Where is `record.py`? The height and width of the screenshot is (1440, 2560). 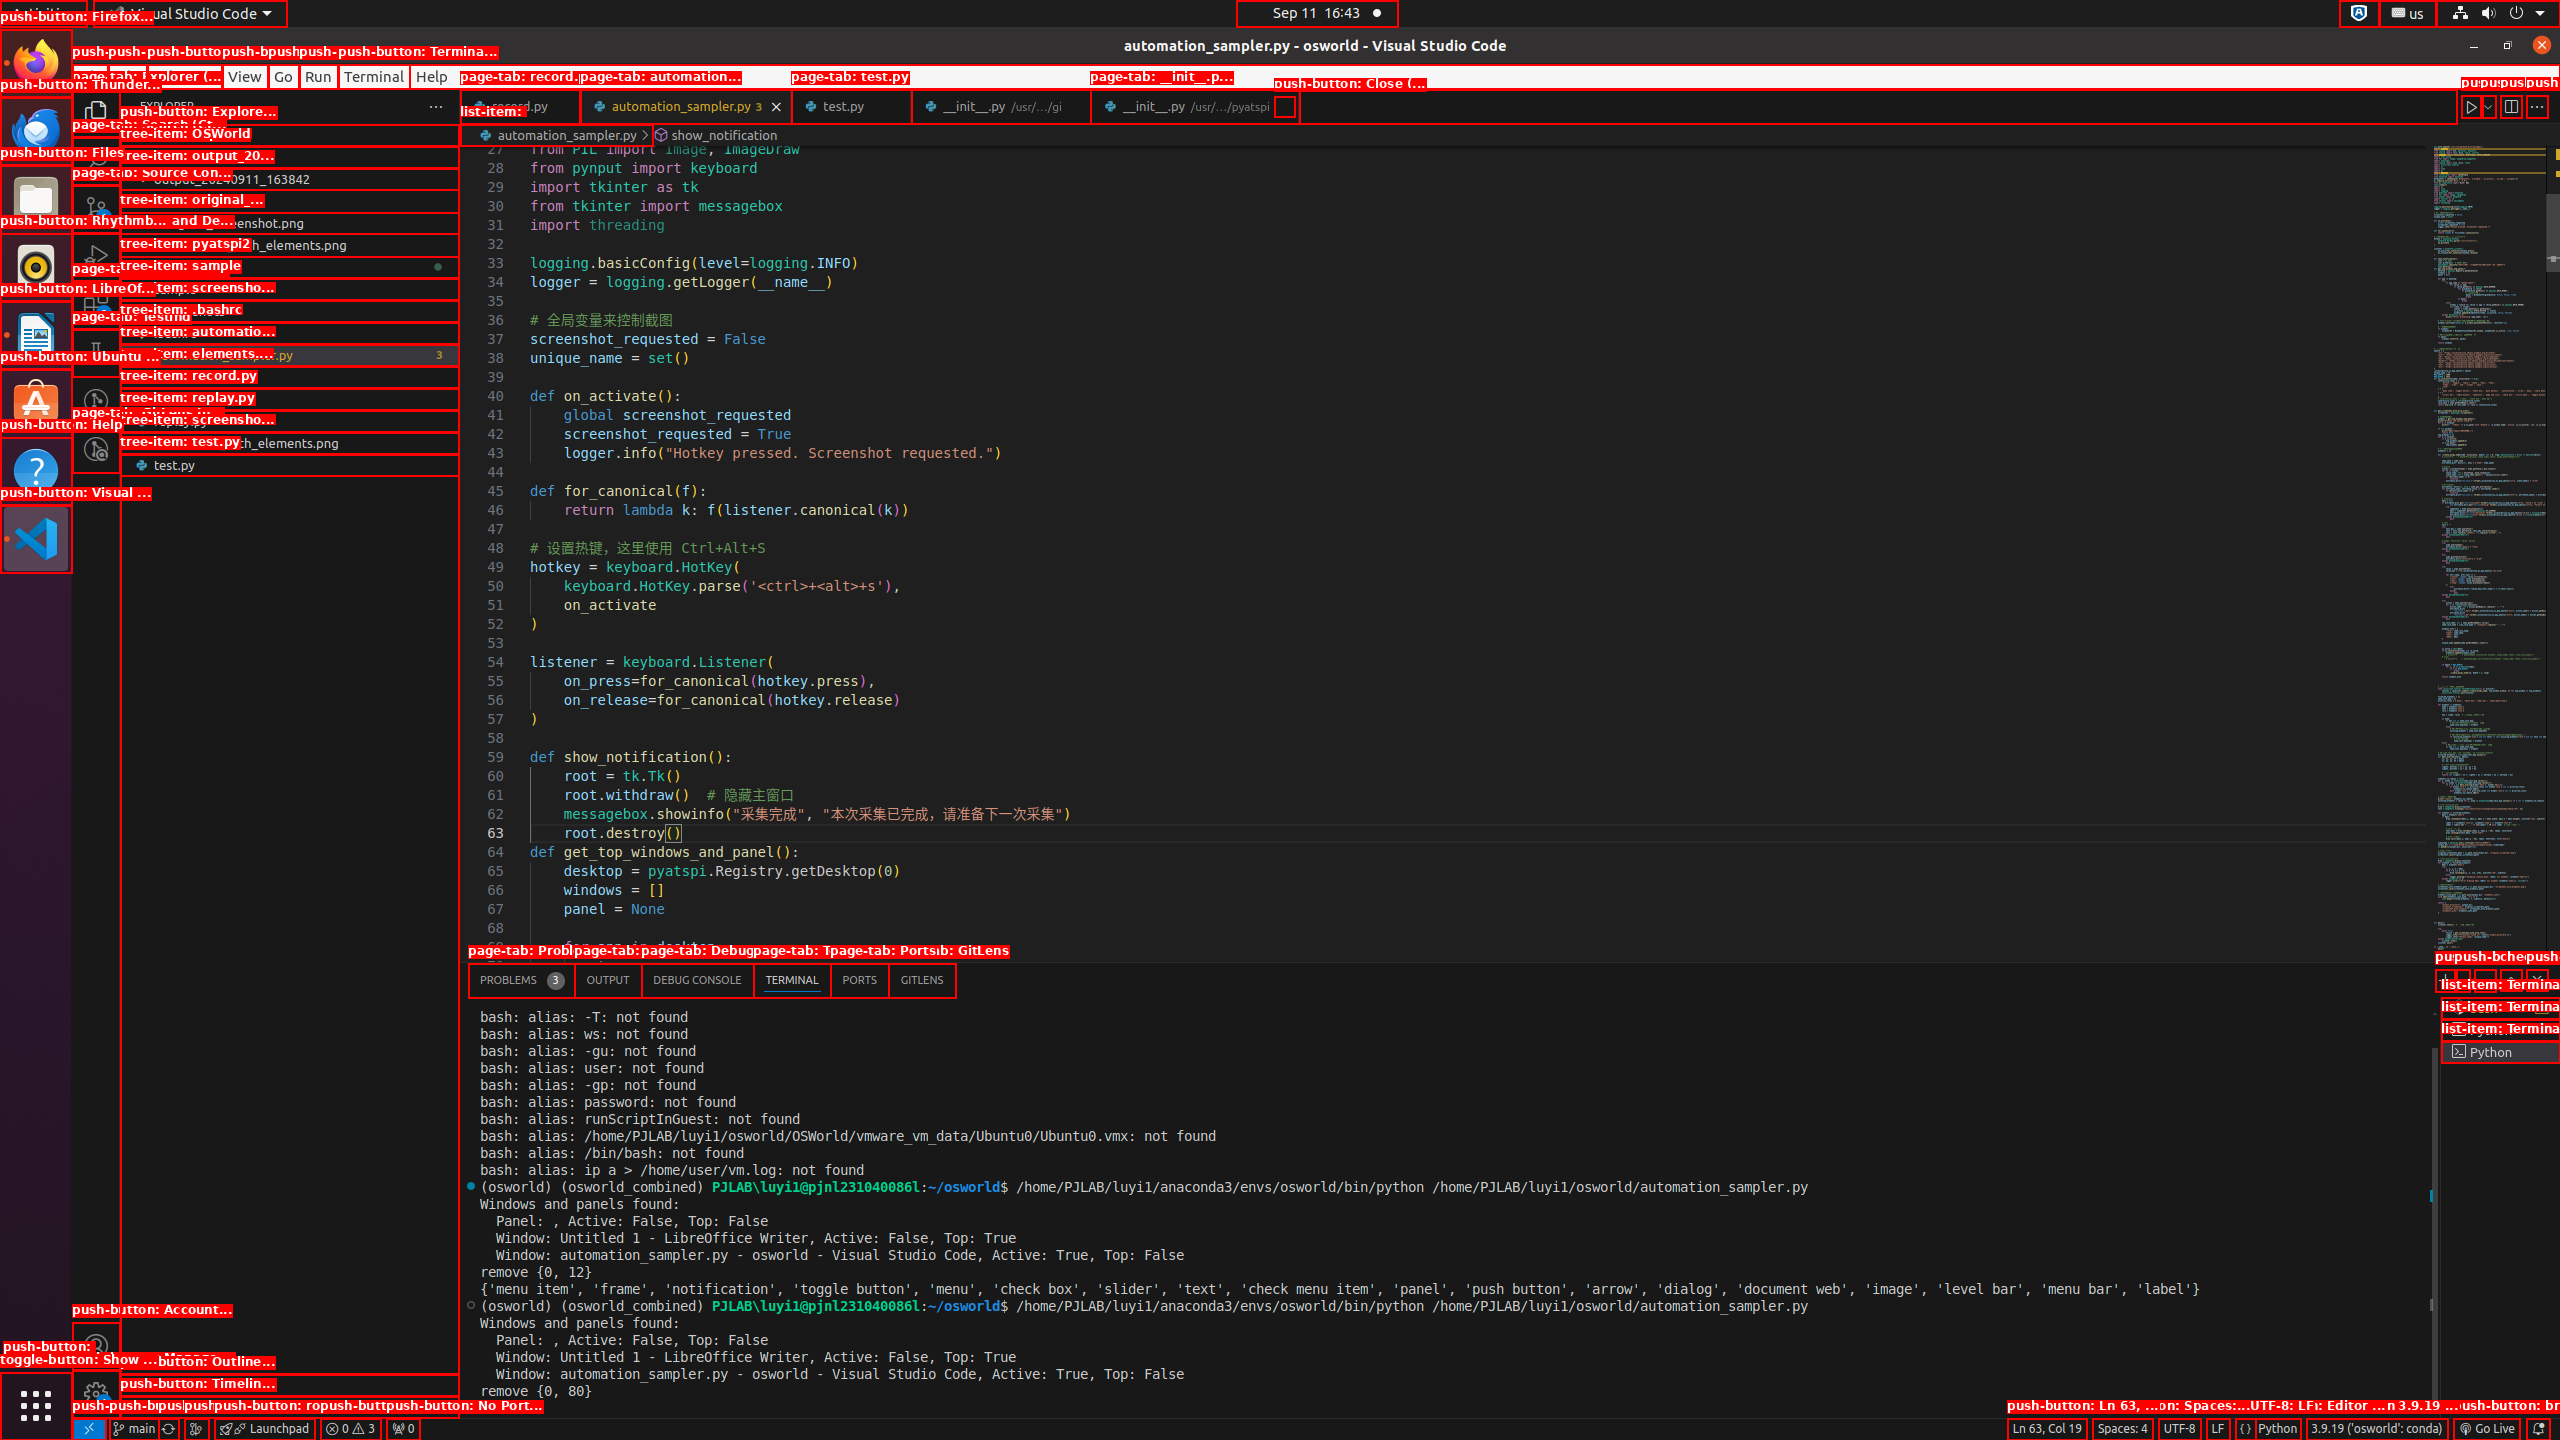 record.py is located at coordinates (520, 106).